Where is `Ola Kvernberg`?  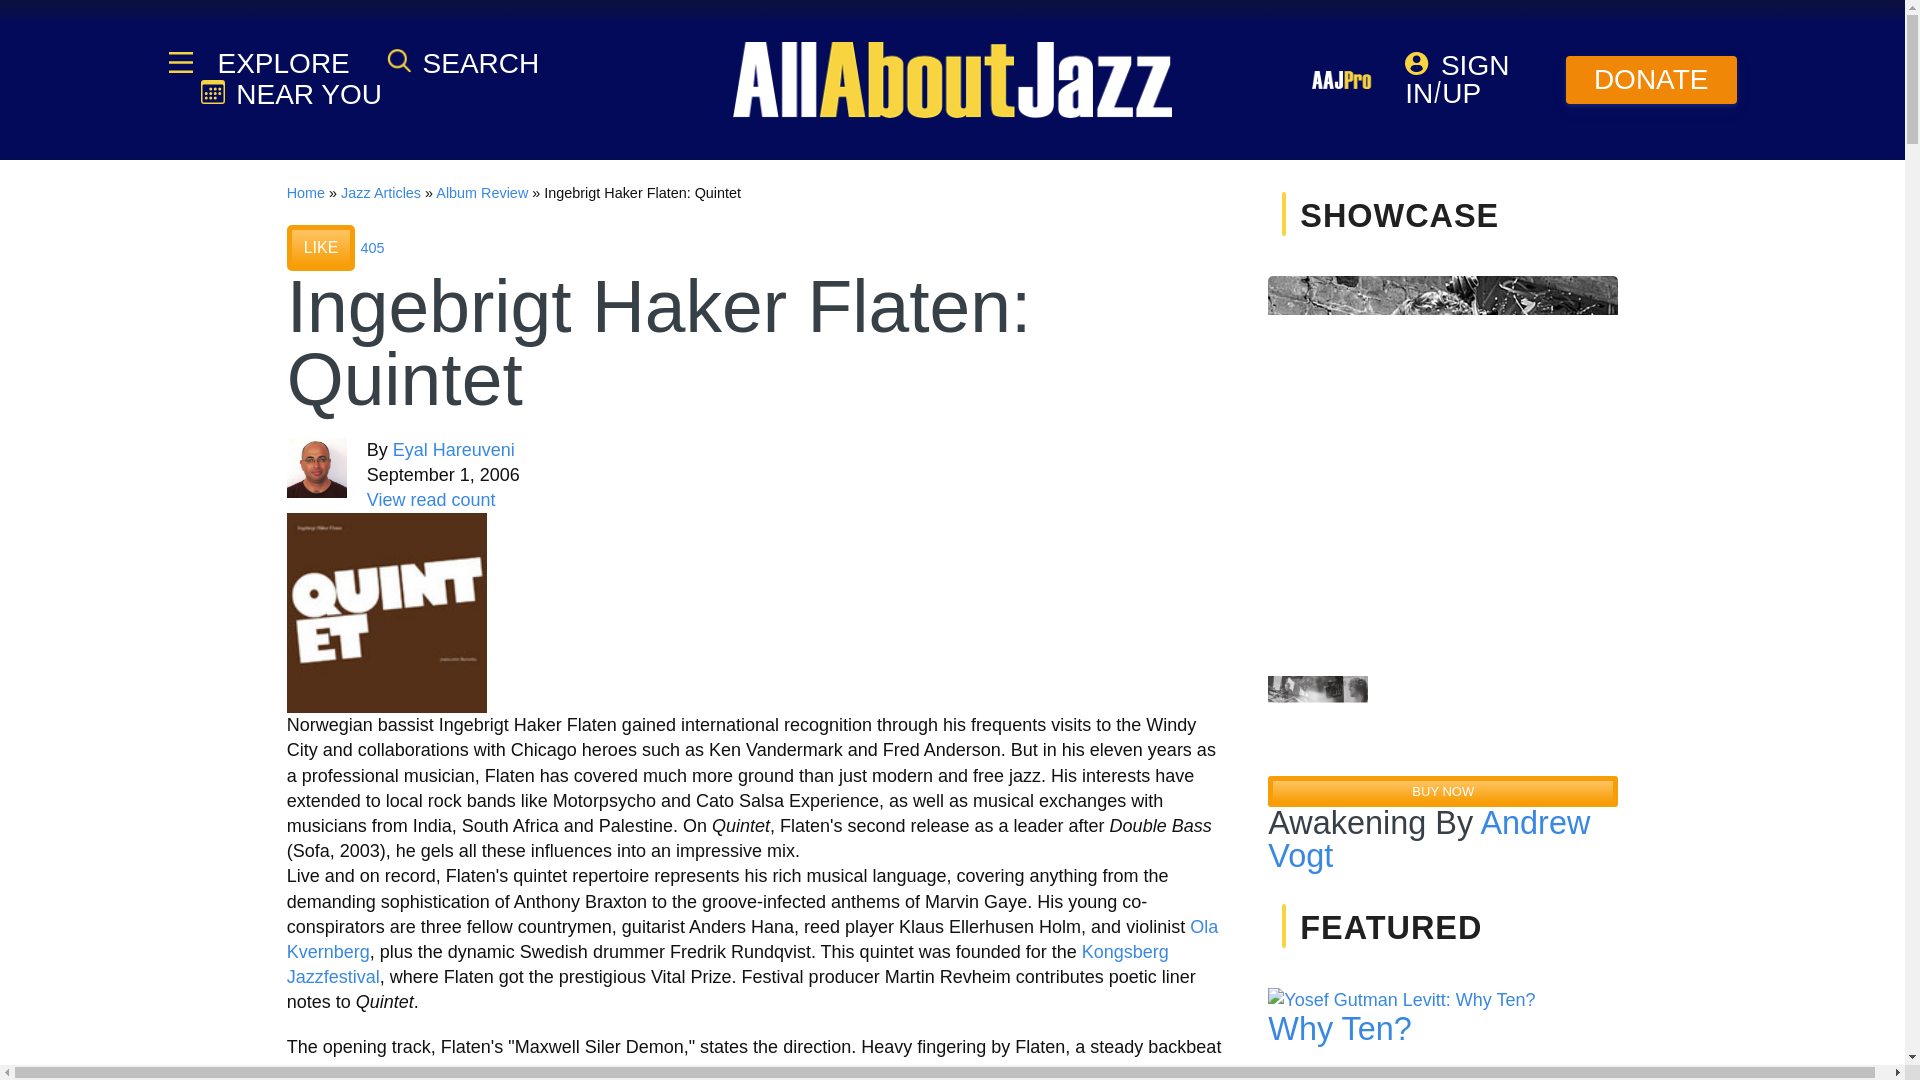
Ola Kvernberg is located at coordinates (752, 939).